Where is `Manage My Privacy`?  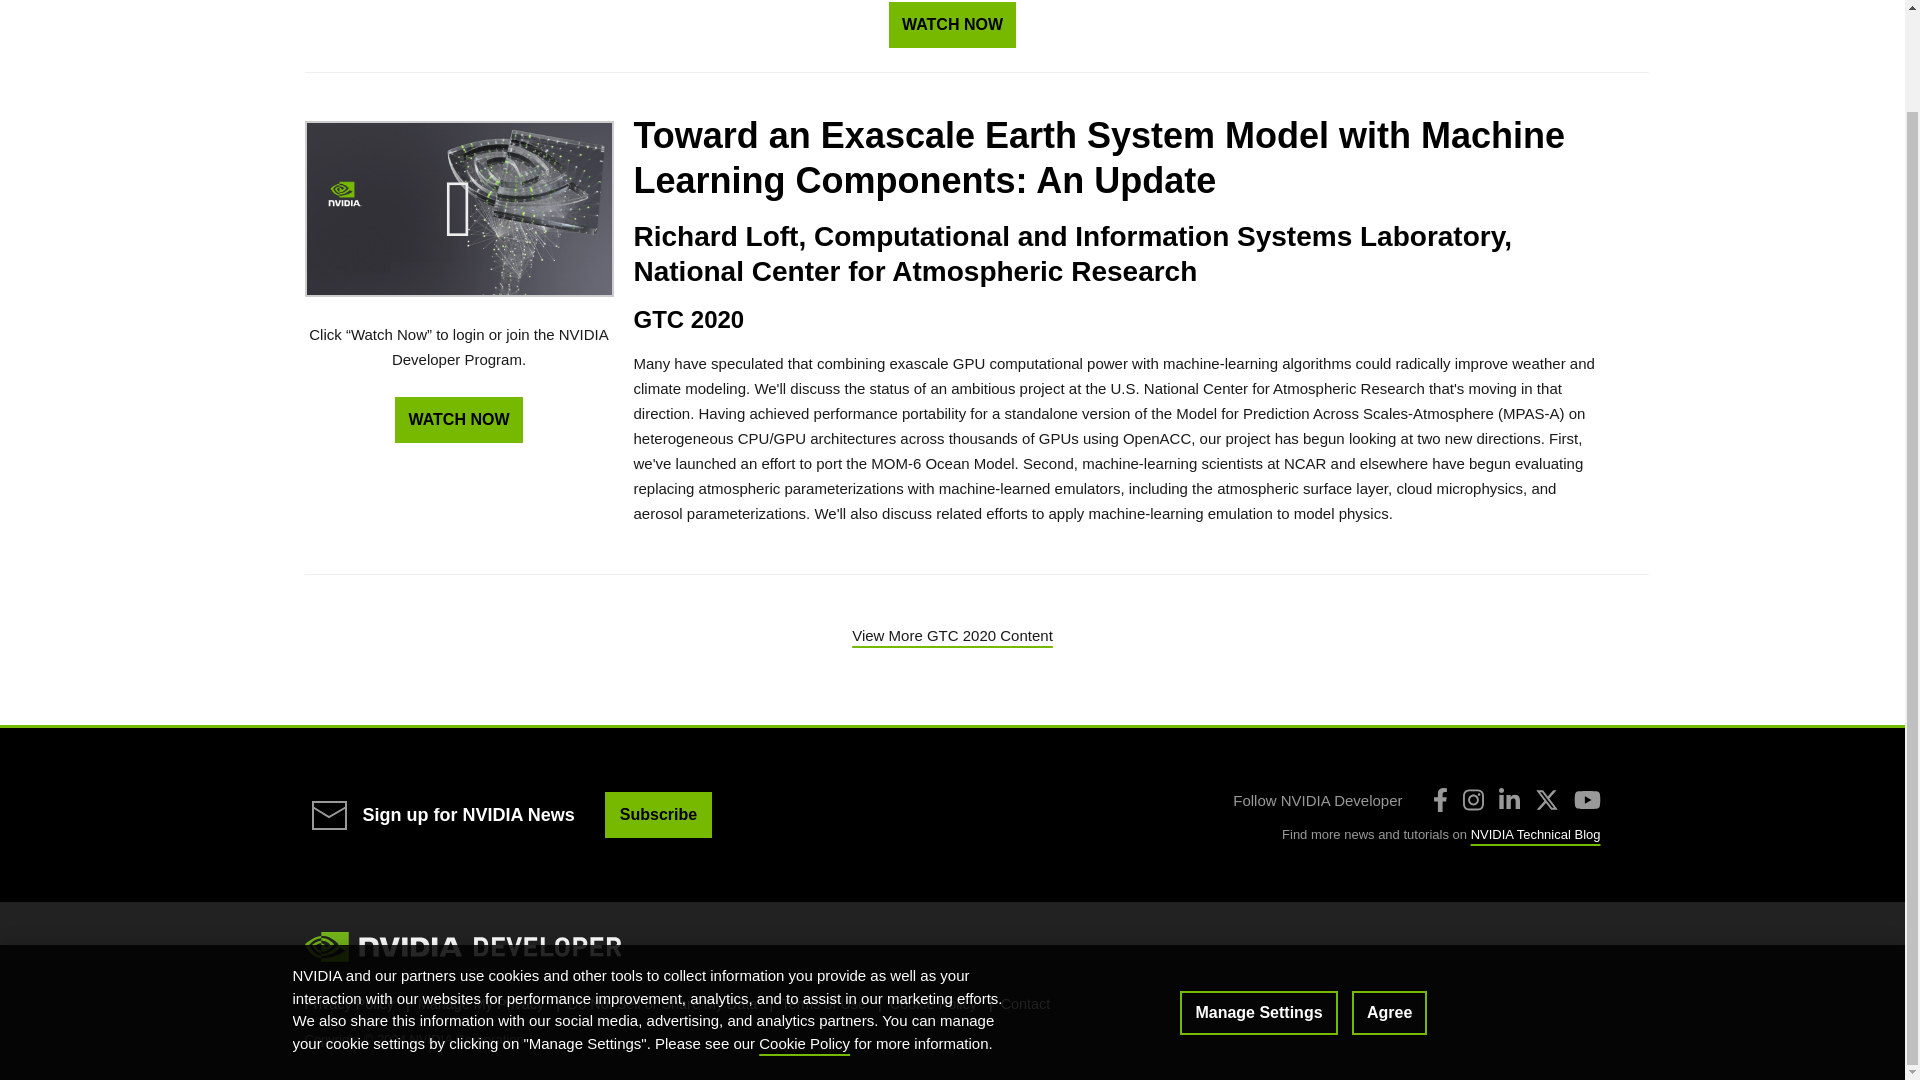 Manage My Privacy is located at coordinates (480, 1003).